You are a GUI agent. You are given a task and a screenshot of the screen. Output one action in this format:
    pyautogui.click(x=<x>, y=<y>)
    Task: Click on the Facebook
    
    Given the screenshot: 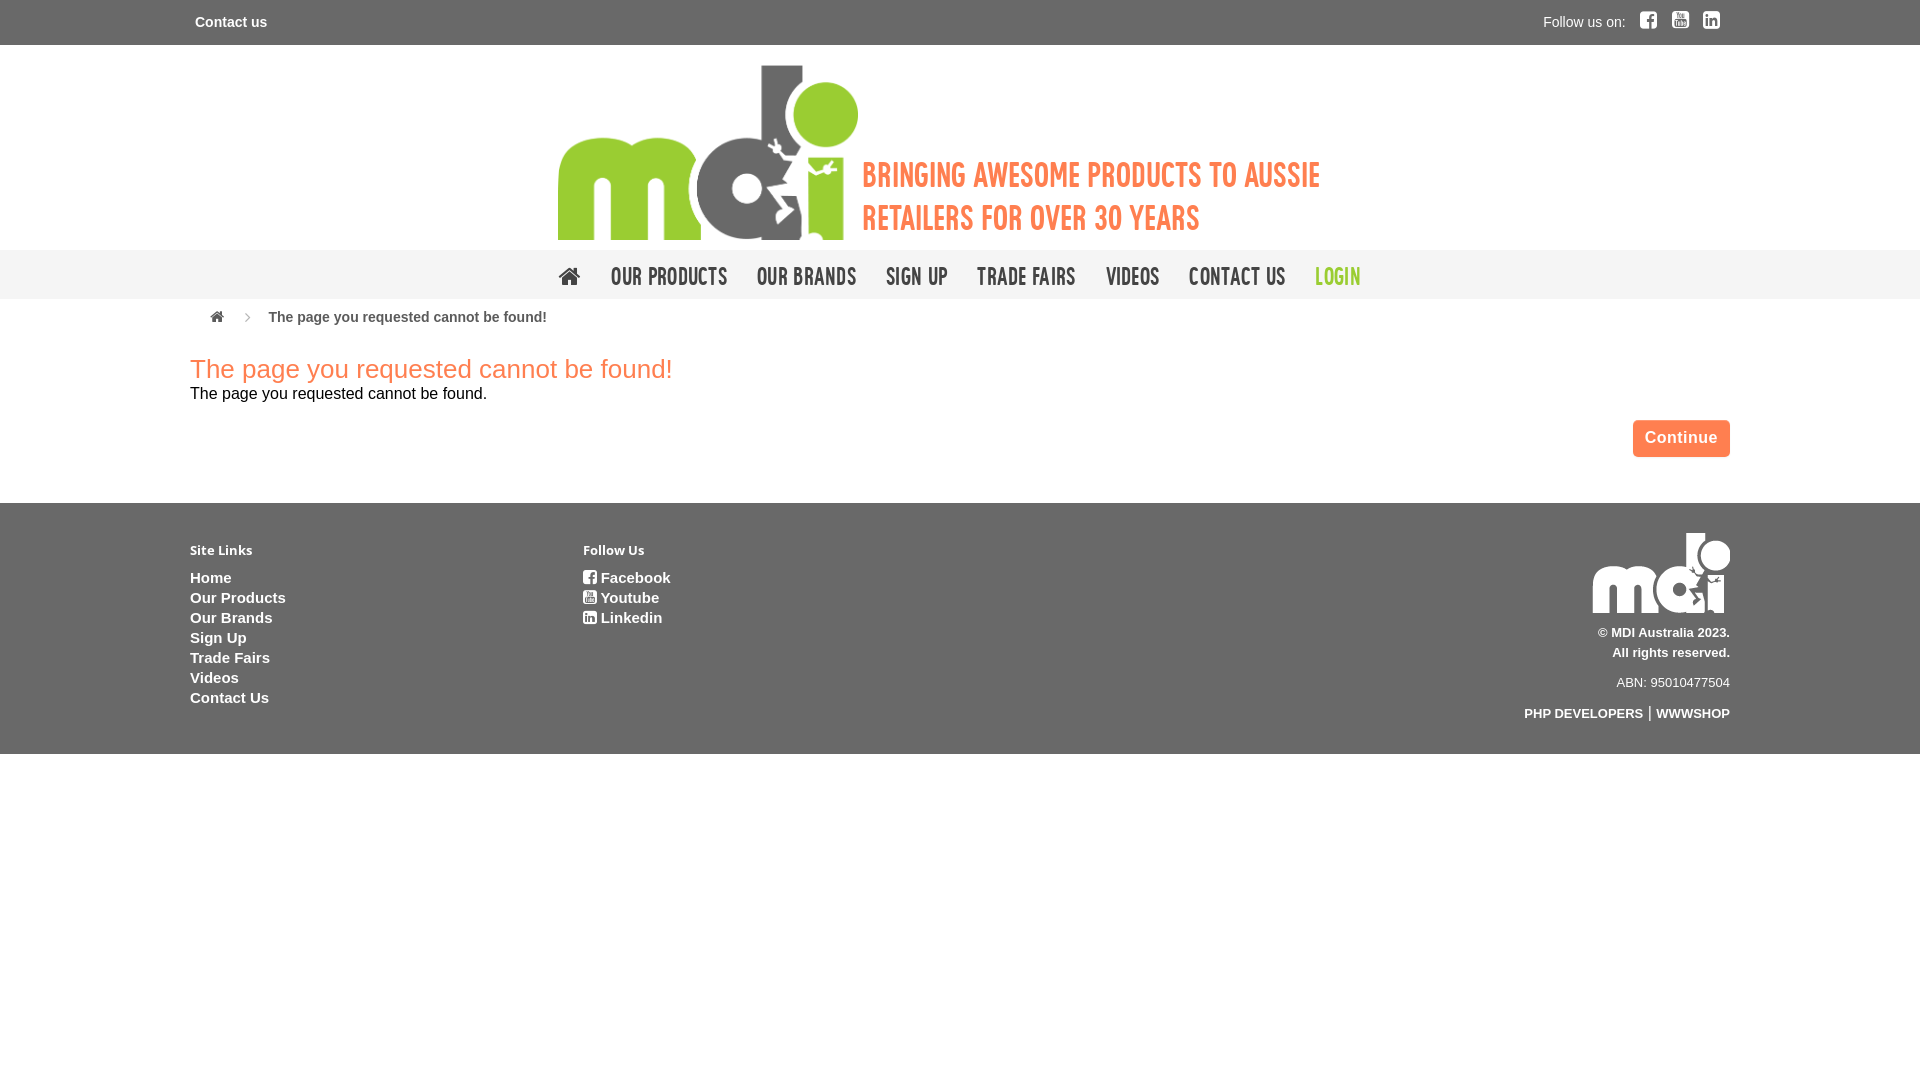 What is the action you would take?
    pyautogui.click(x=626, y=578)
    